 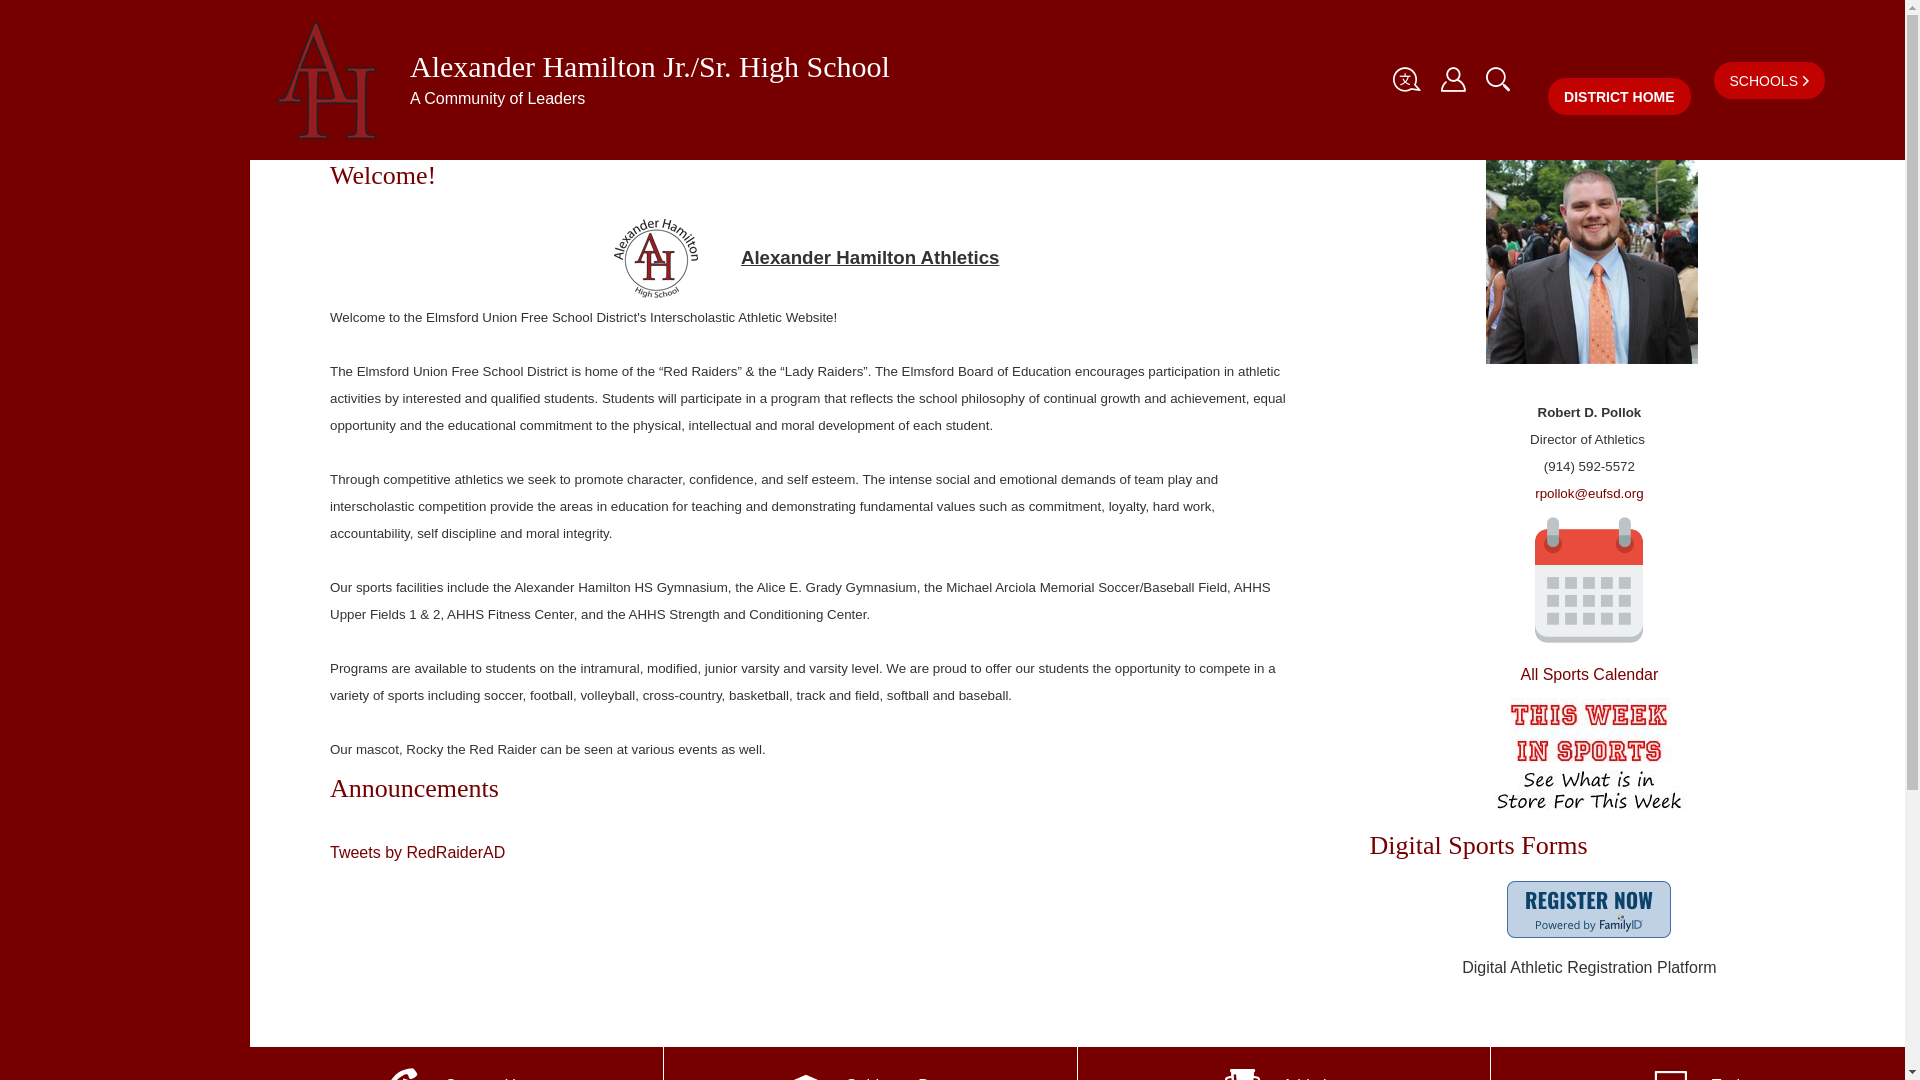 I want to click on AHHS, so click(x=656, y=257).